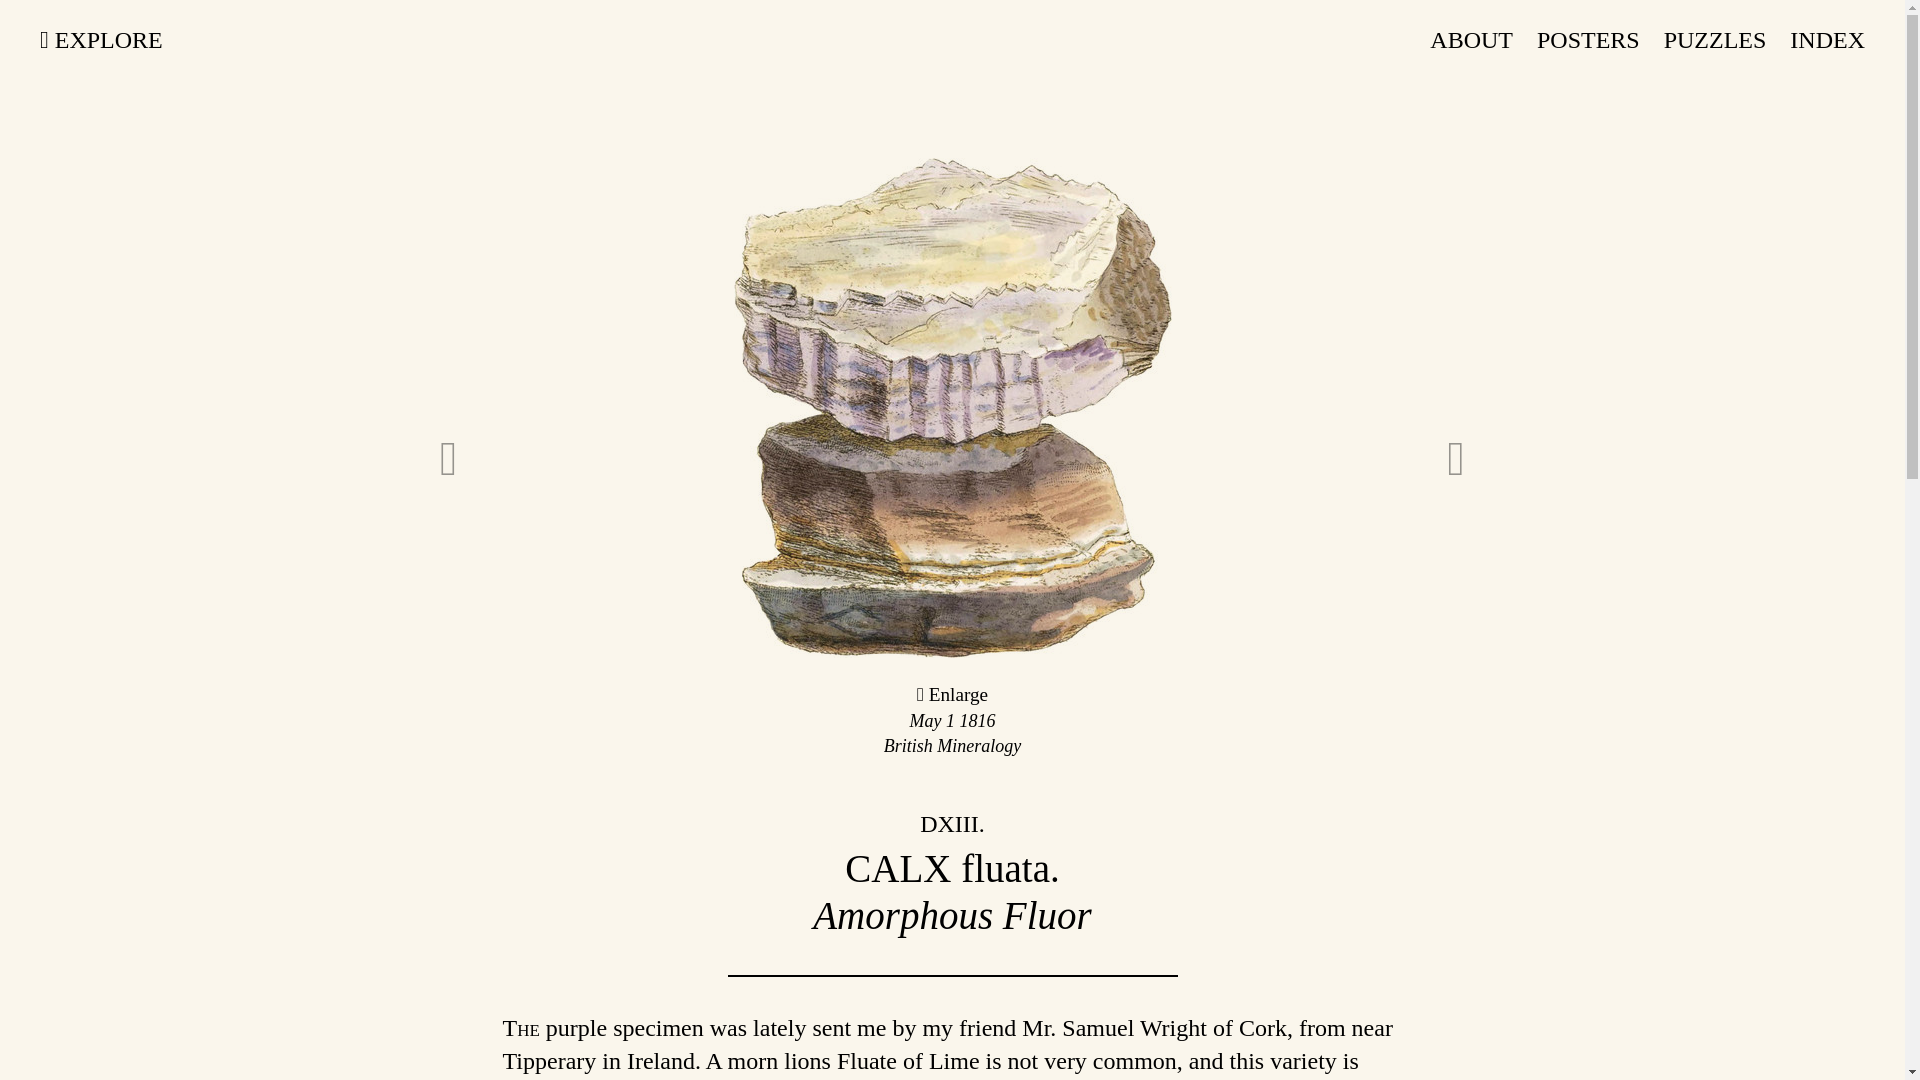  Describe the element at coordinates (102, 40) in the screenshot. I see `EXPLORE` at that location.